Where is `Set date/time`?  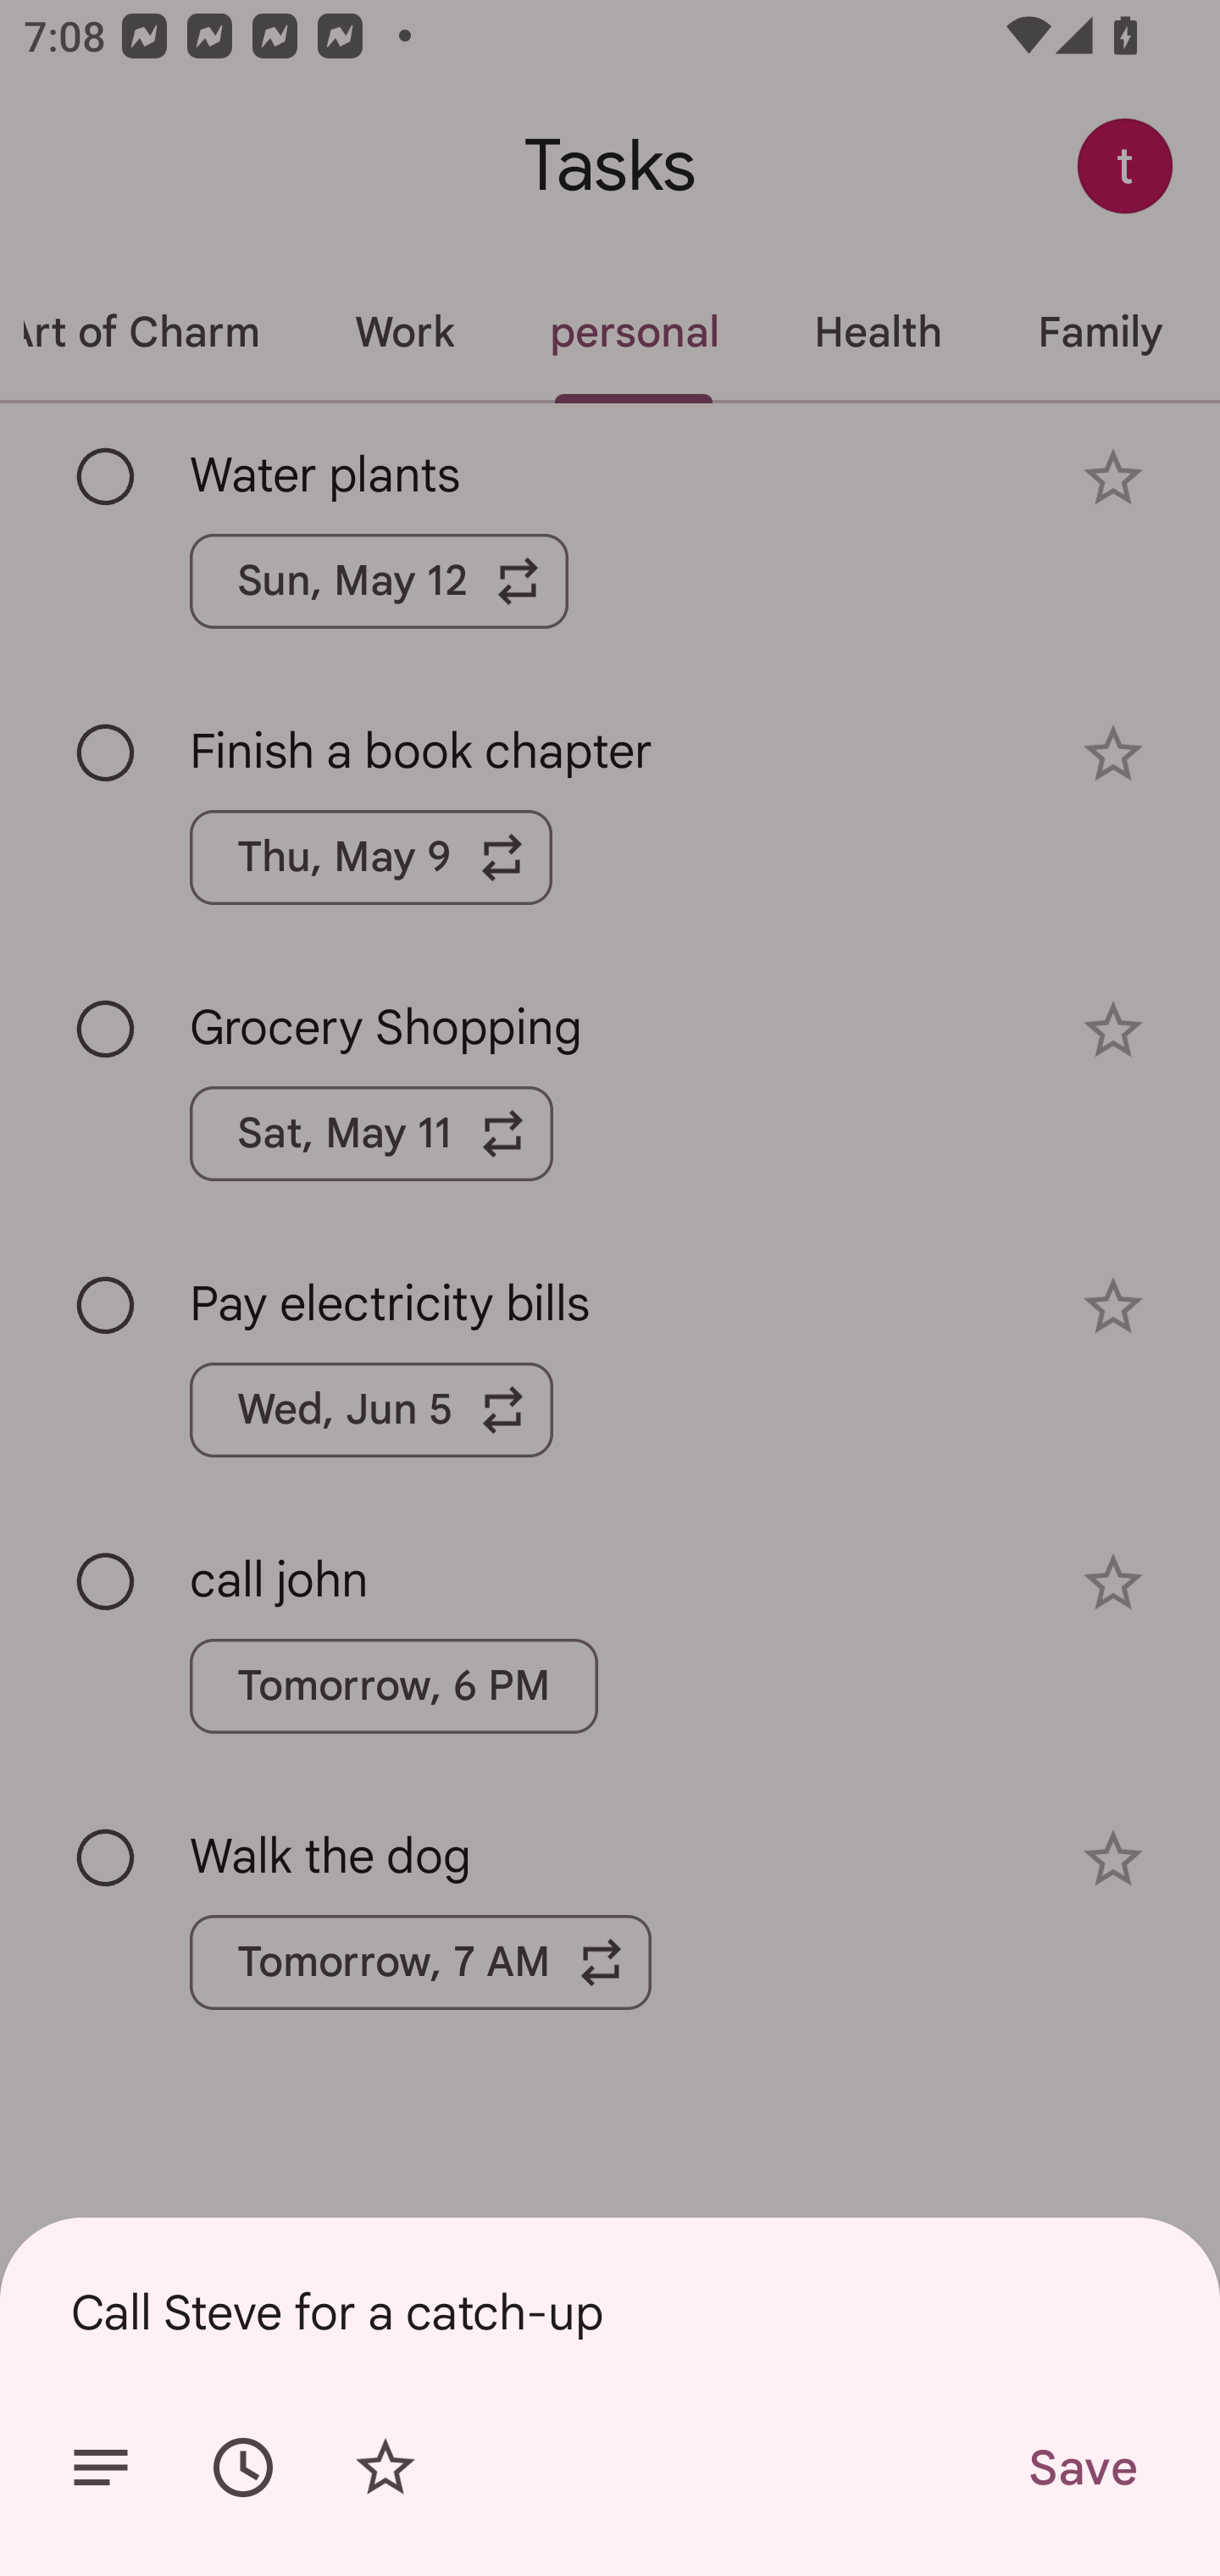
Set date/time is located at coordinates (243, 2468).